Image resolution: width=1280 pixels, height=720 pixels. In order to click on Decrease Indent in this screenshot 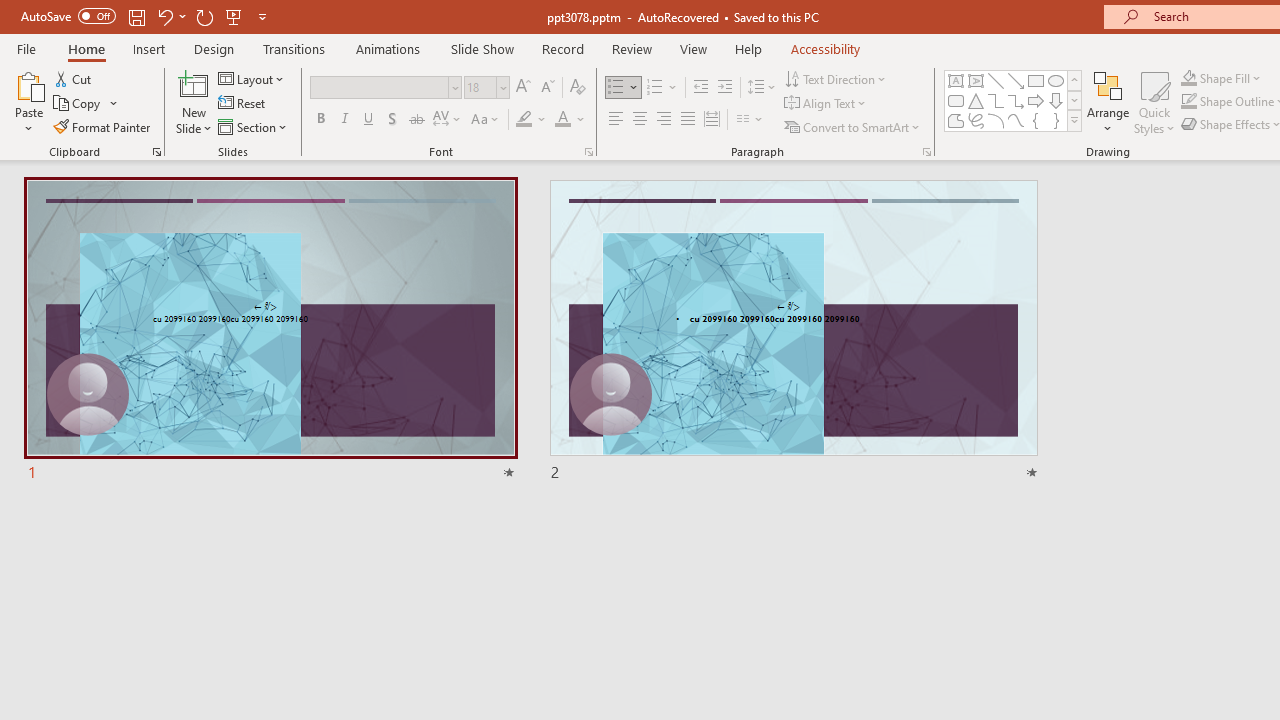, I will do `click(700, 88)`.